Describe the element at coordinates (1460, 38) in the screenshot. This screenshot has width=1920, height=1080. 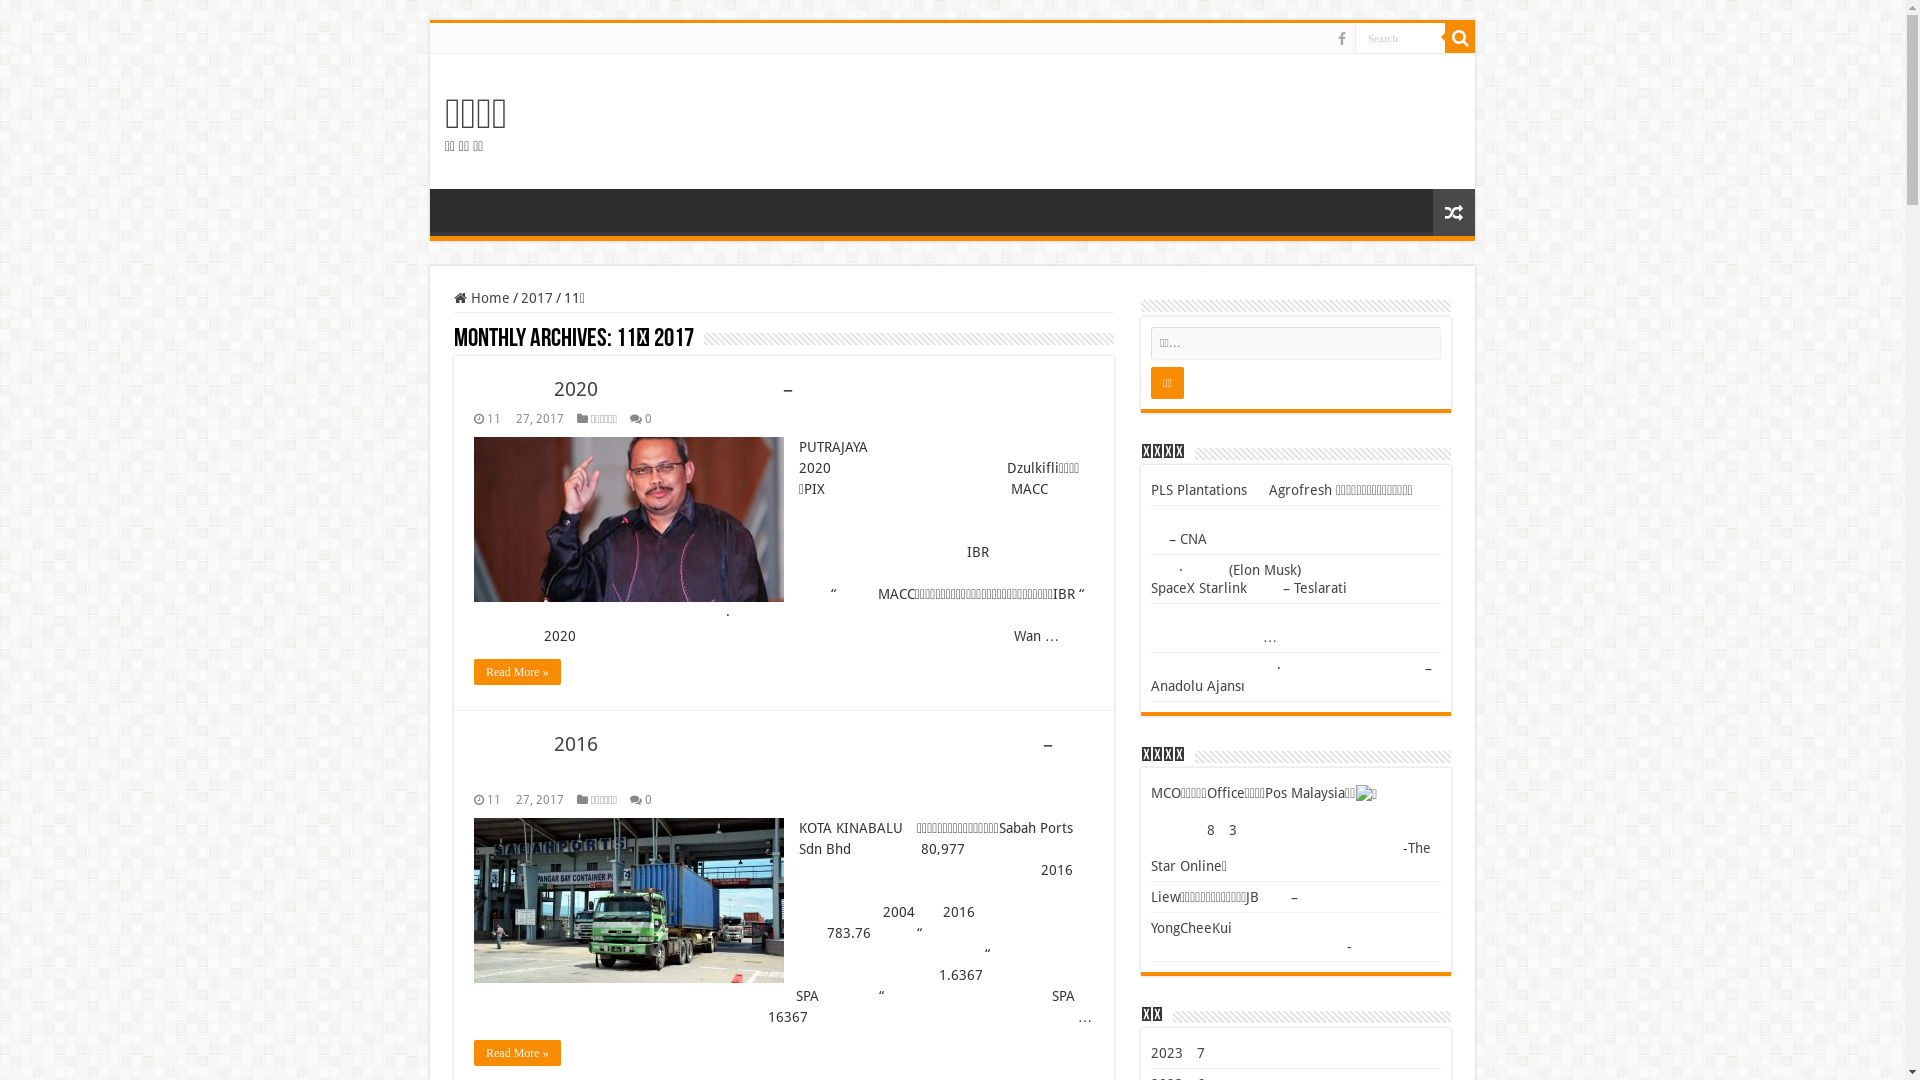
I see `Search` at that location.